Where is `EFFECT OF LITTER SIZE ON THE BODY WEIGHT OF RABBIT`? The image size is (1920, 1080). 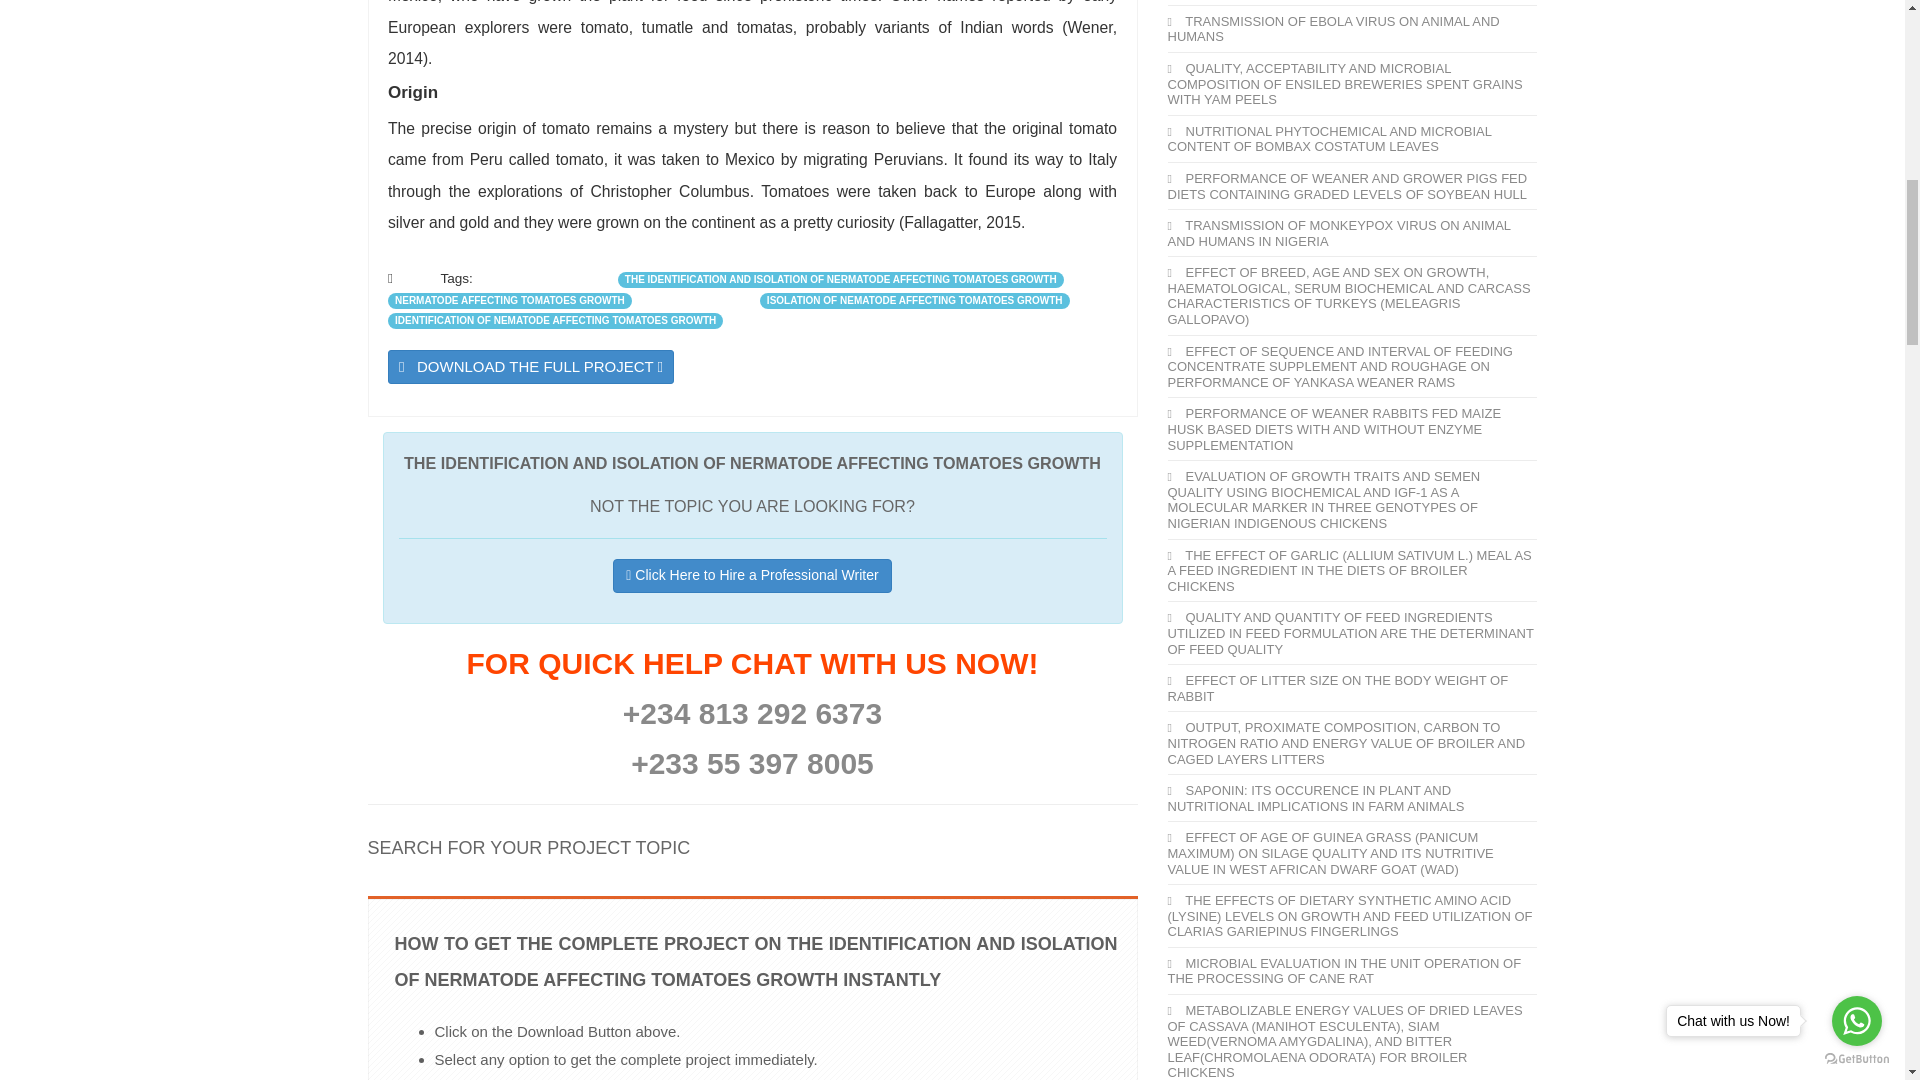 EFFECT OF LITTER SIZE ON THE BODY WEIGHT OF RABBIT is located at coordinates (1338, 688).